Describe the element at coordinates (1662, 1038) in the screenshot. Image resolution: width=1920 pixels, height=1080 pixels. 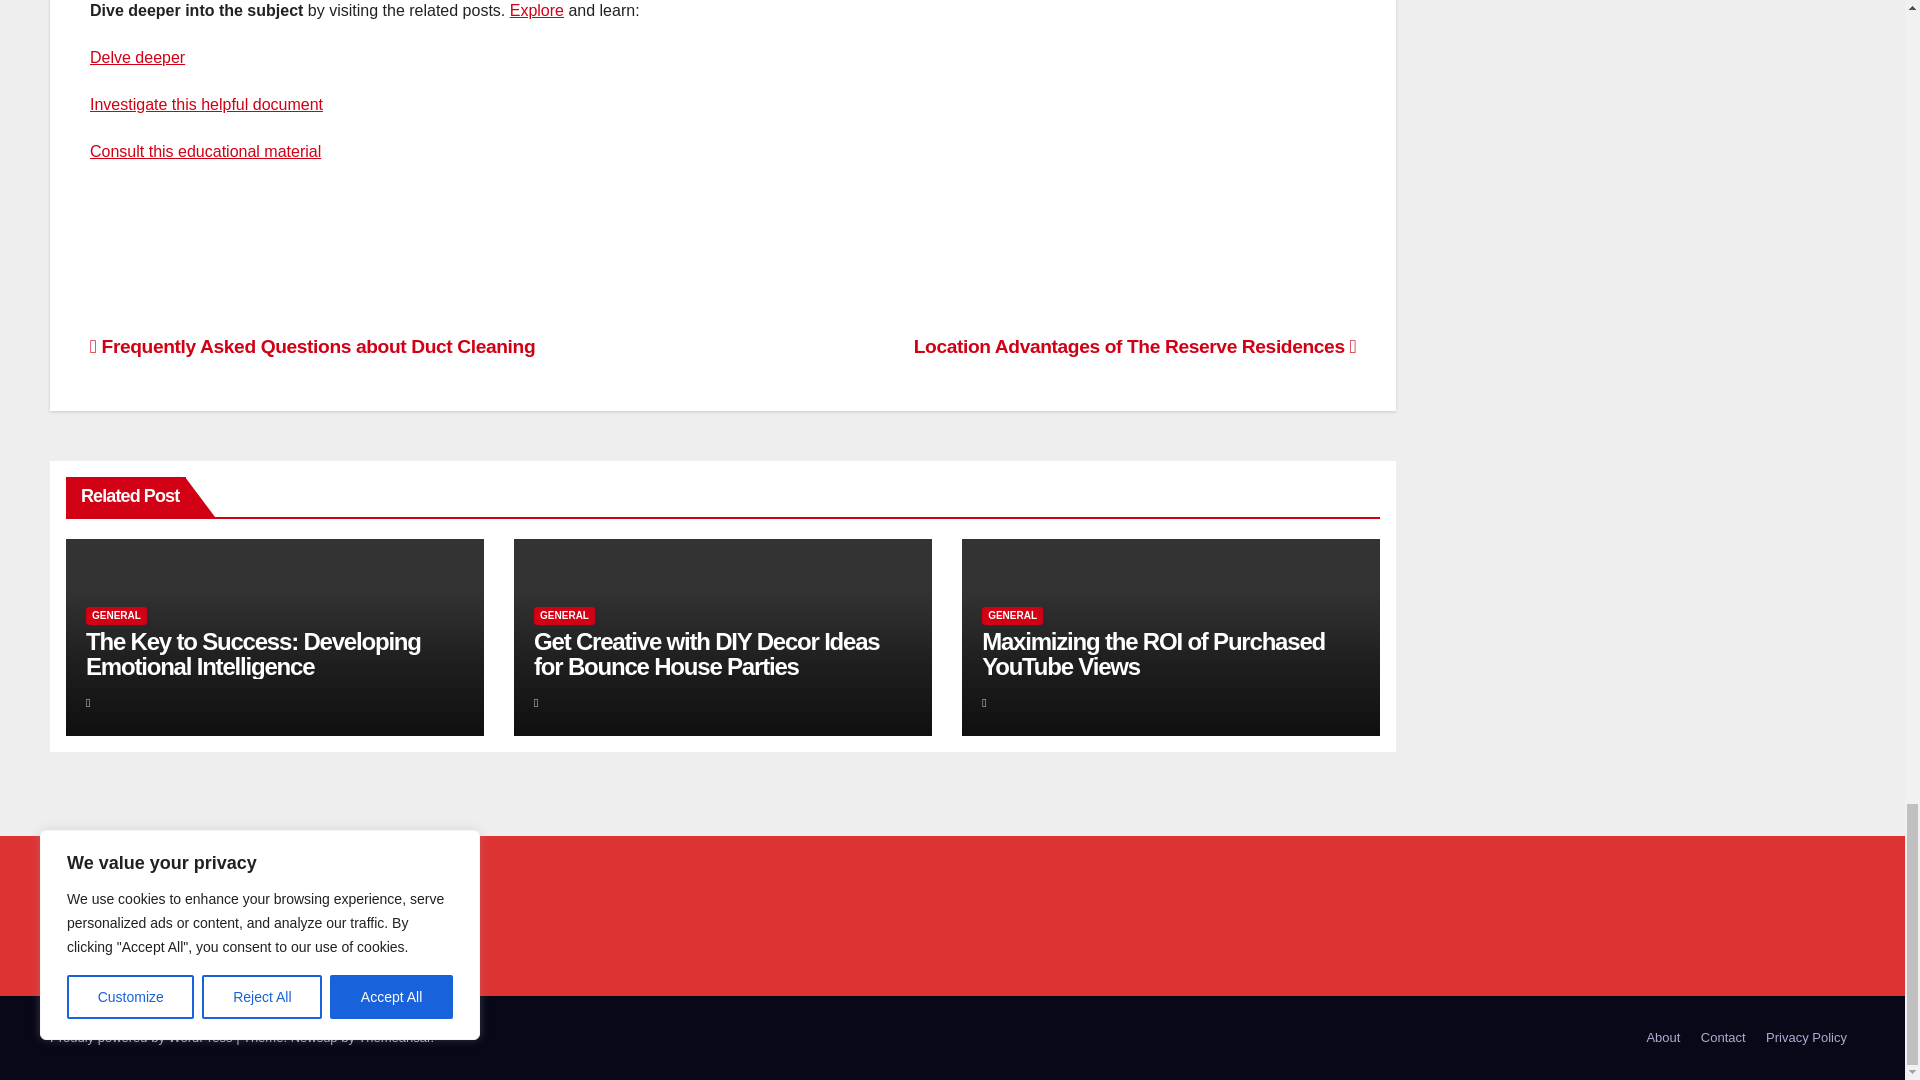
I see `About` at that location.